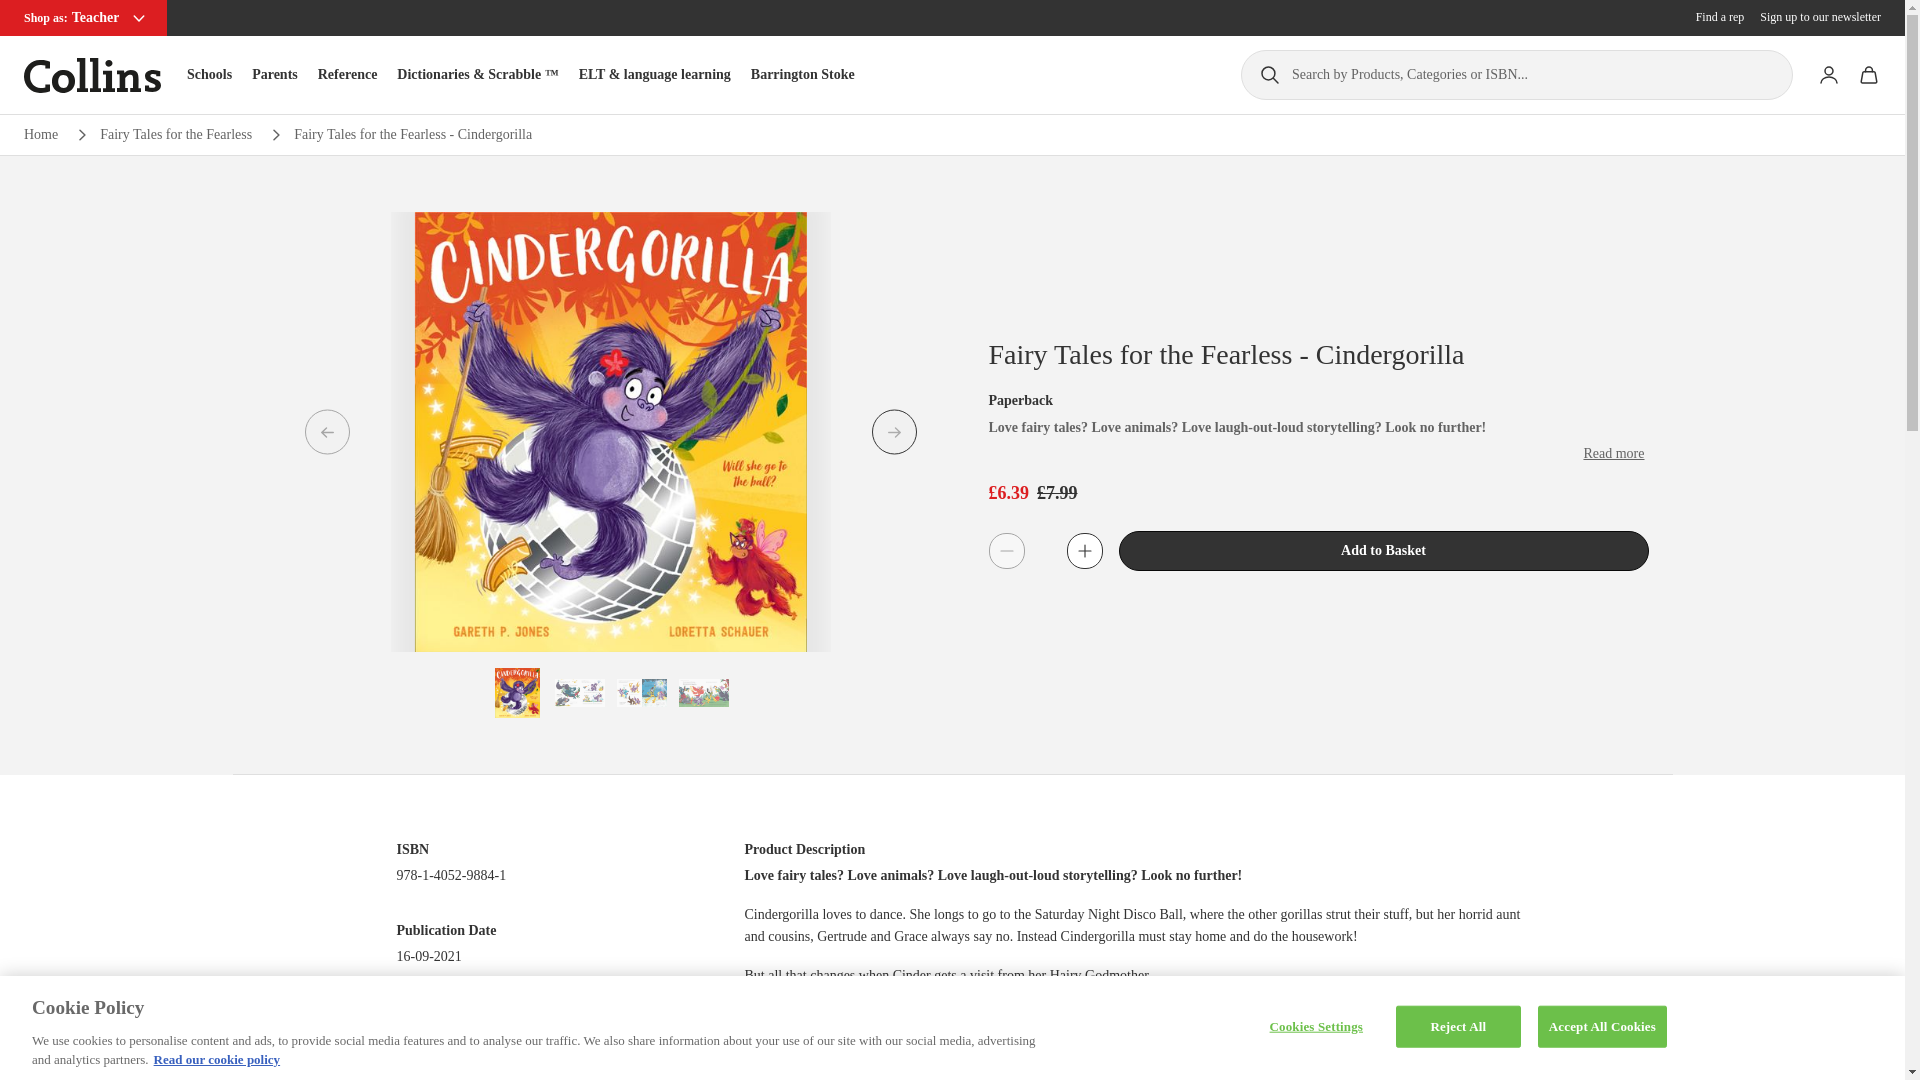  I want to click on Previous slide, so click(326, 432).